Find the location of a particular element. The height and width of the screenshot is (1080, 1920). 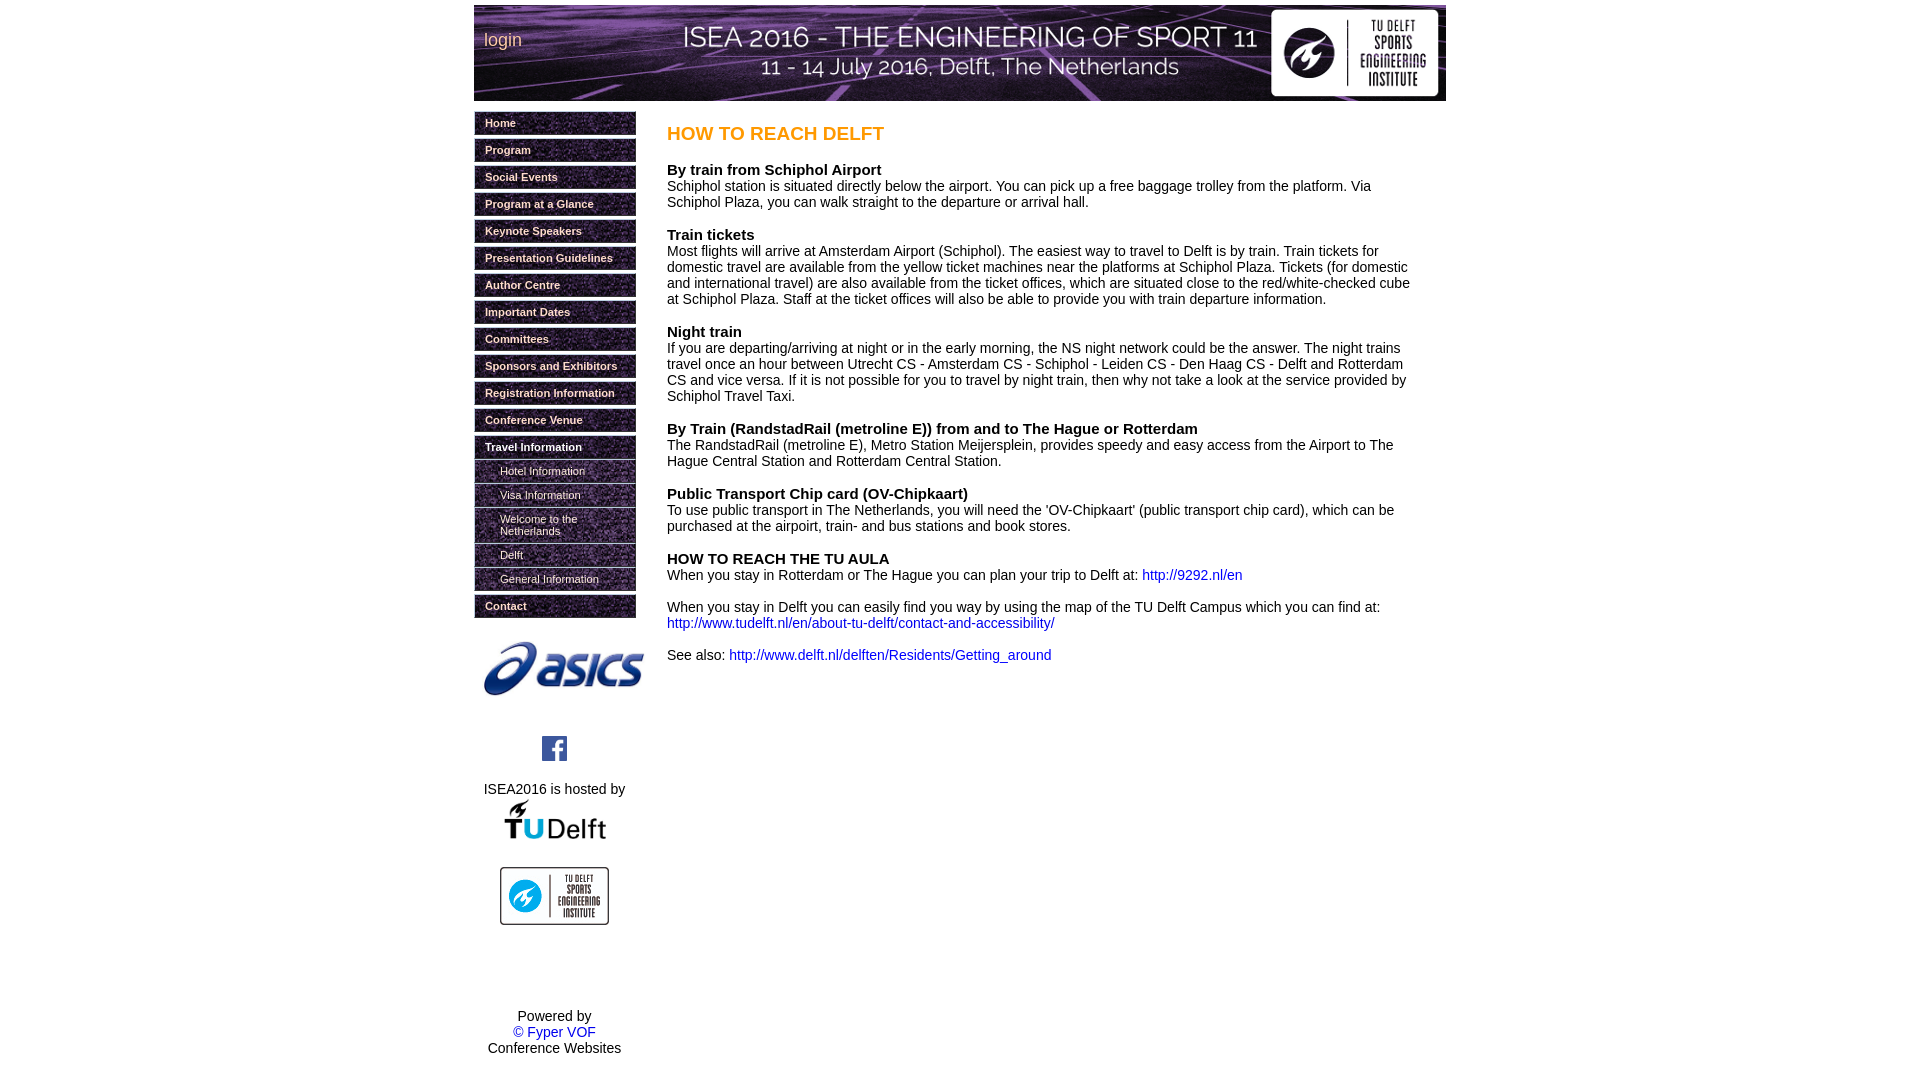

Presentation Guidelines is located at coordinates (554, 258).